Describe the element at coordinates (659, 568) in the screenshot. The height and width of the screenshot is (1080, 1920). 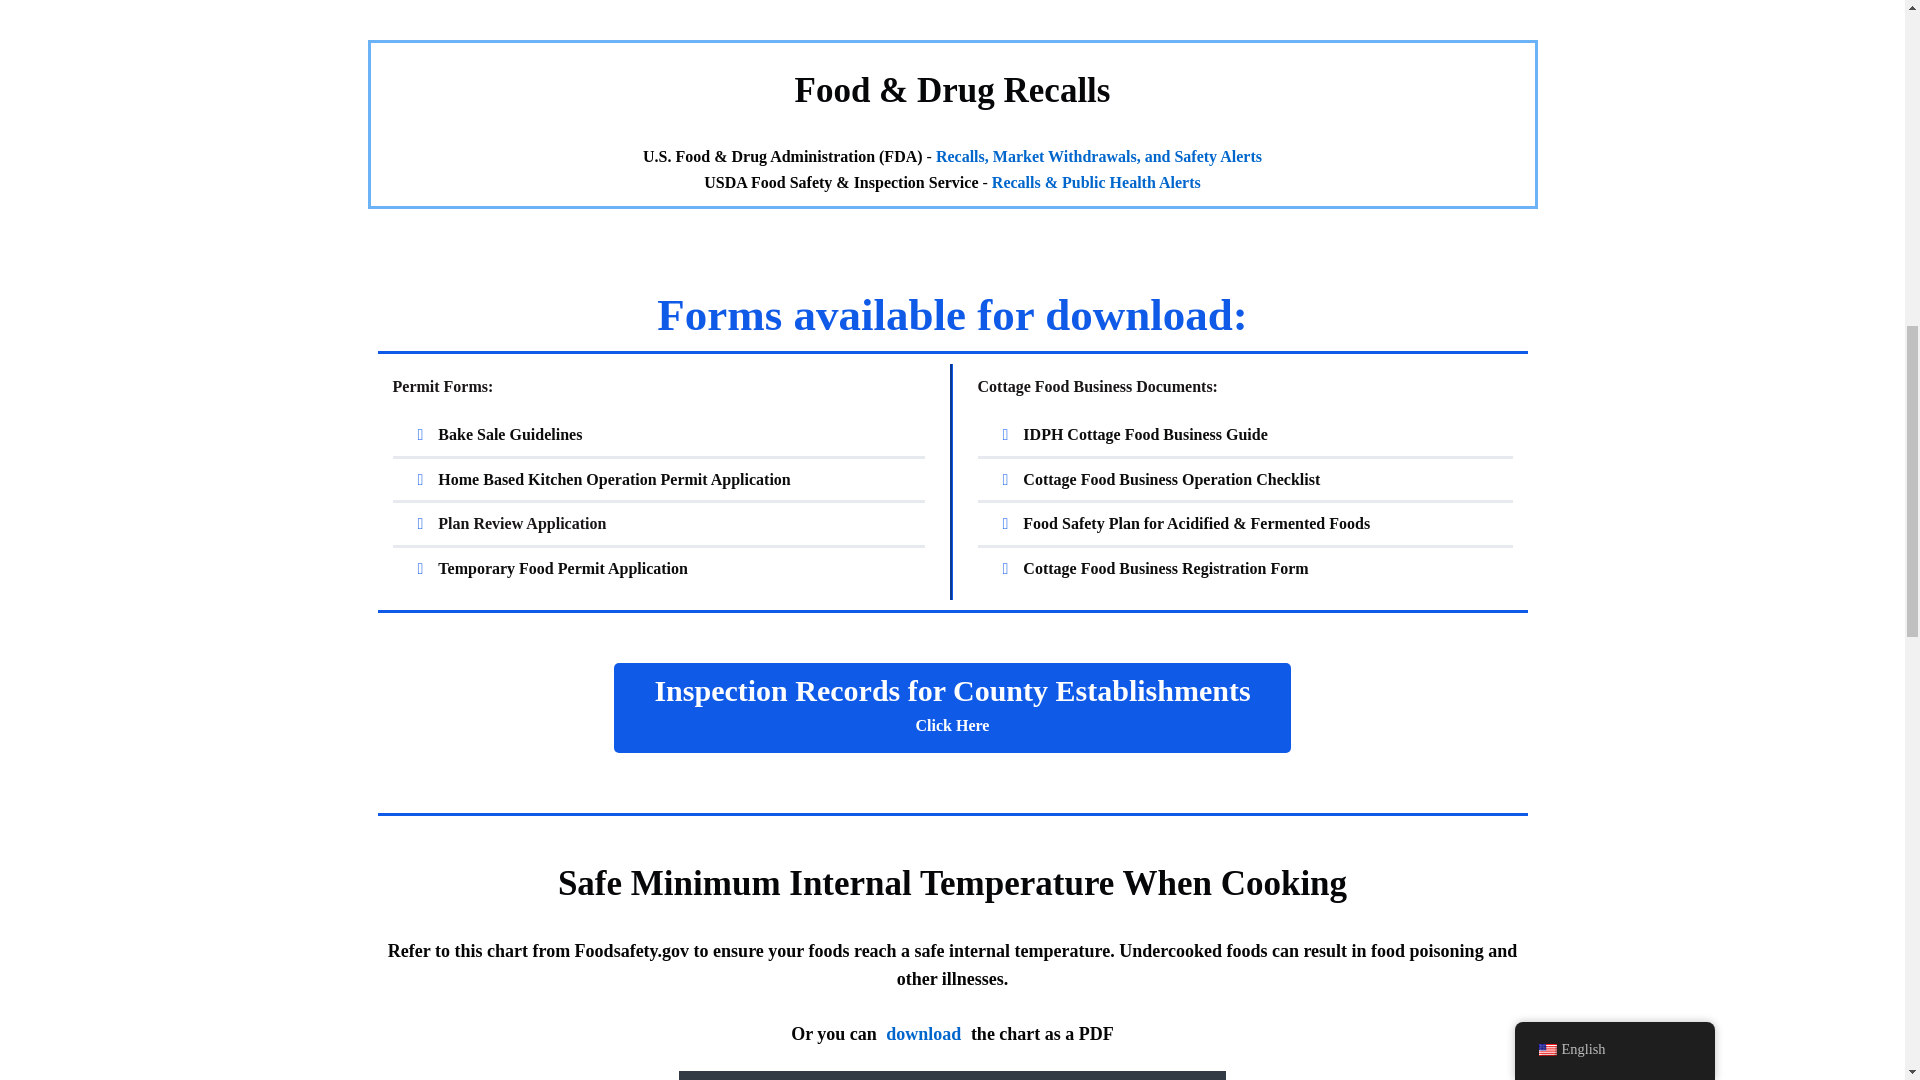
I see `Food Temp Chart` at that location.